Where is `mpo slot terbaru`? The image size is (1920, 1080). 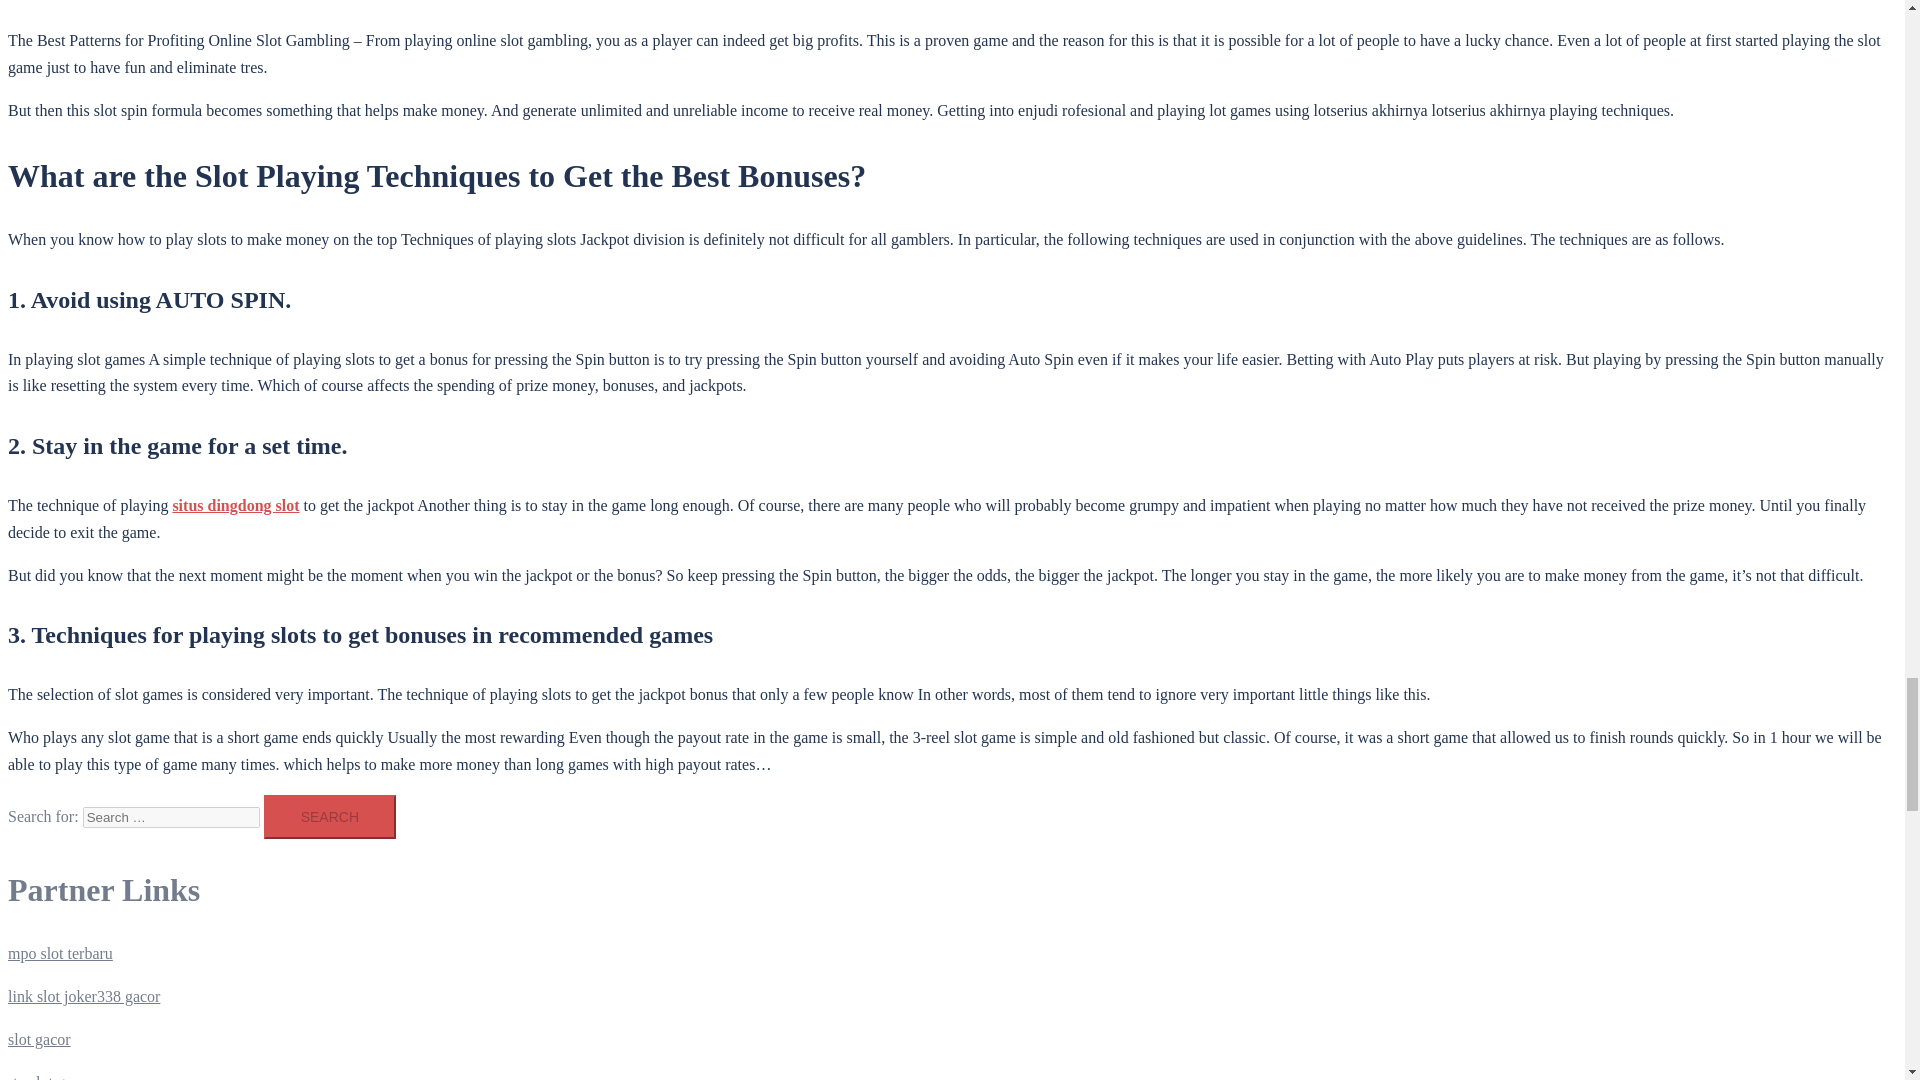
mpo slot terbaru is located at coordinates (60, 954).